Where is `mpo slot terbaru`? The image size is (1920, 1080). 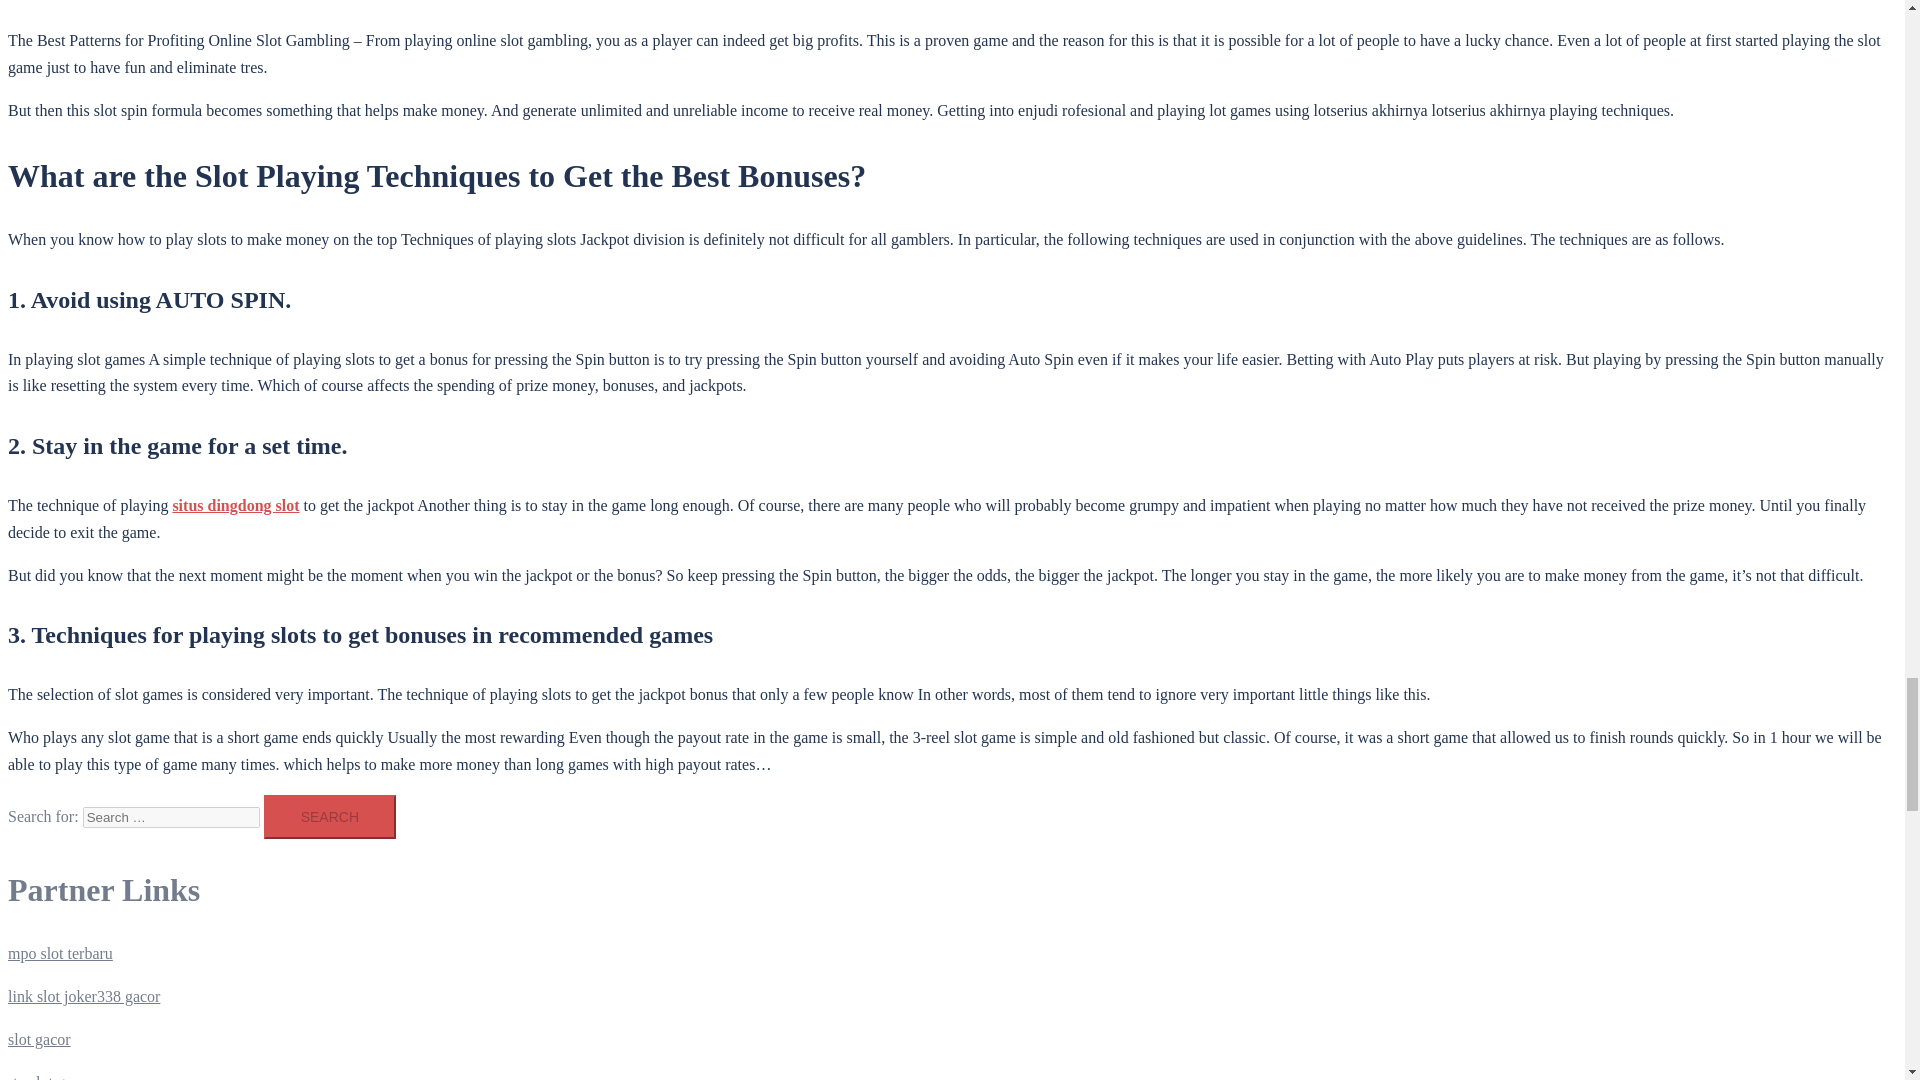
mpo slot terbaru is located at coordinates (60, 954).